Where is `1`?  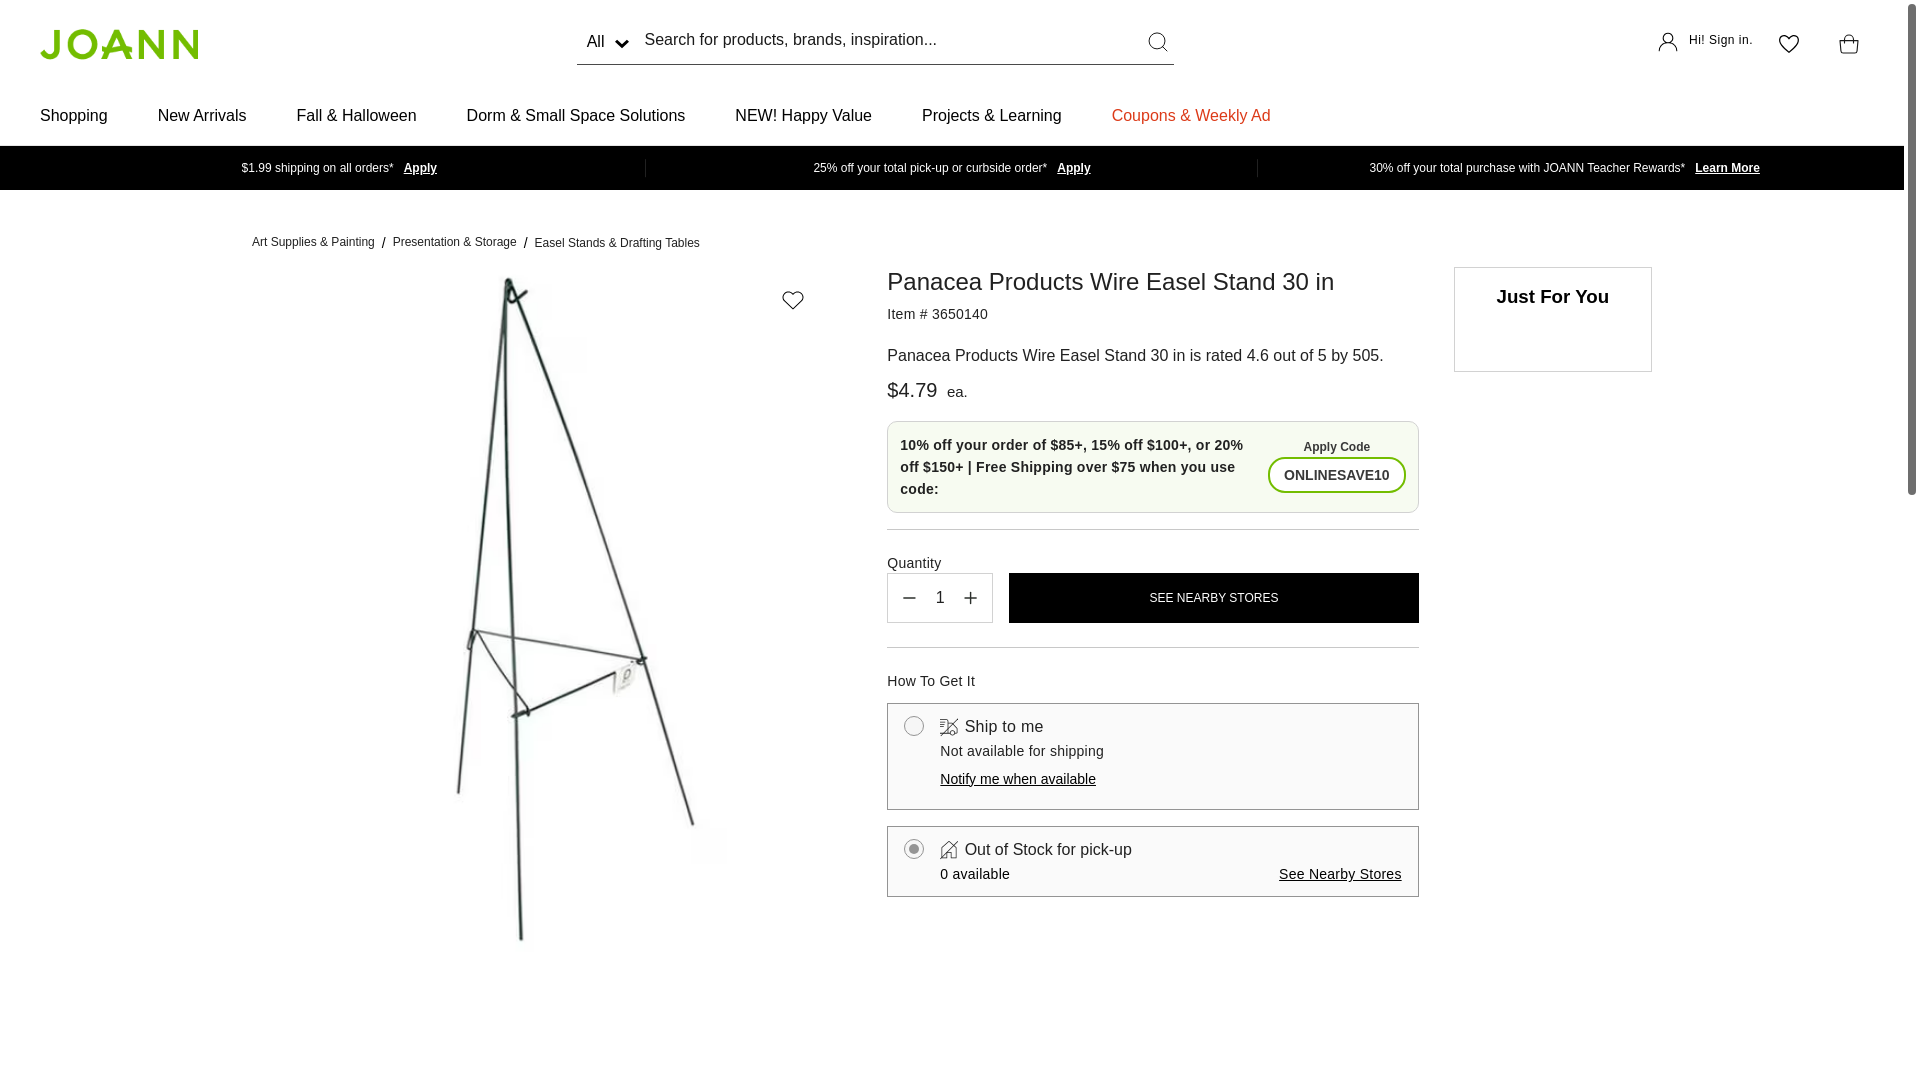
1 is located at coordinates (940, 598).